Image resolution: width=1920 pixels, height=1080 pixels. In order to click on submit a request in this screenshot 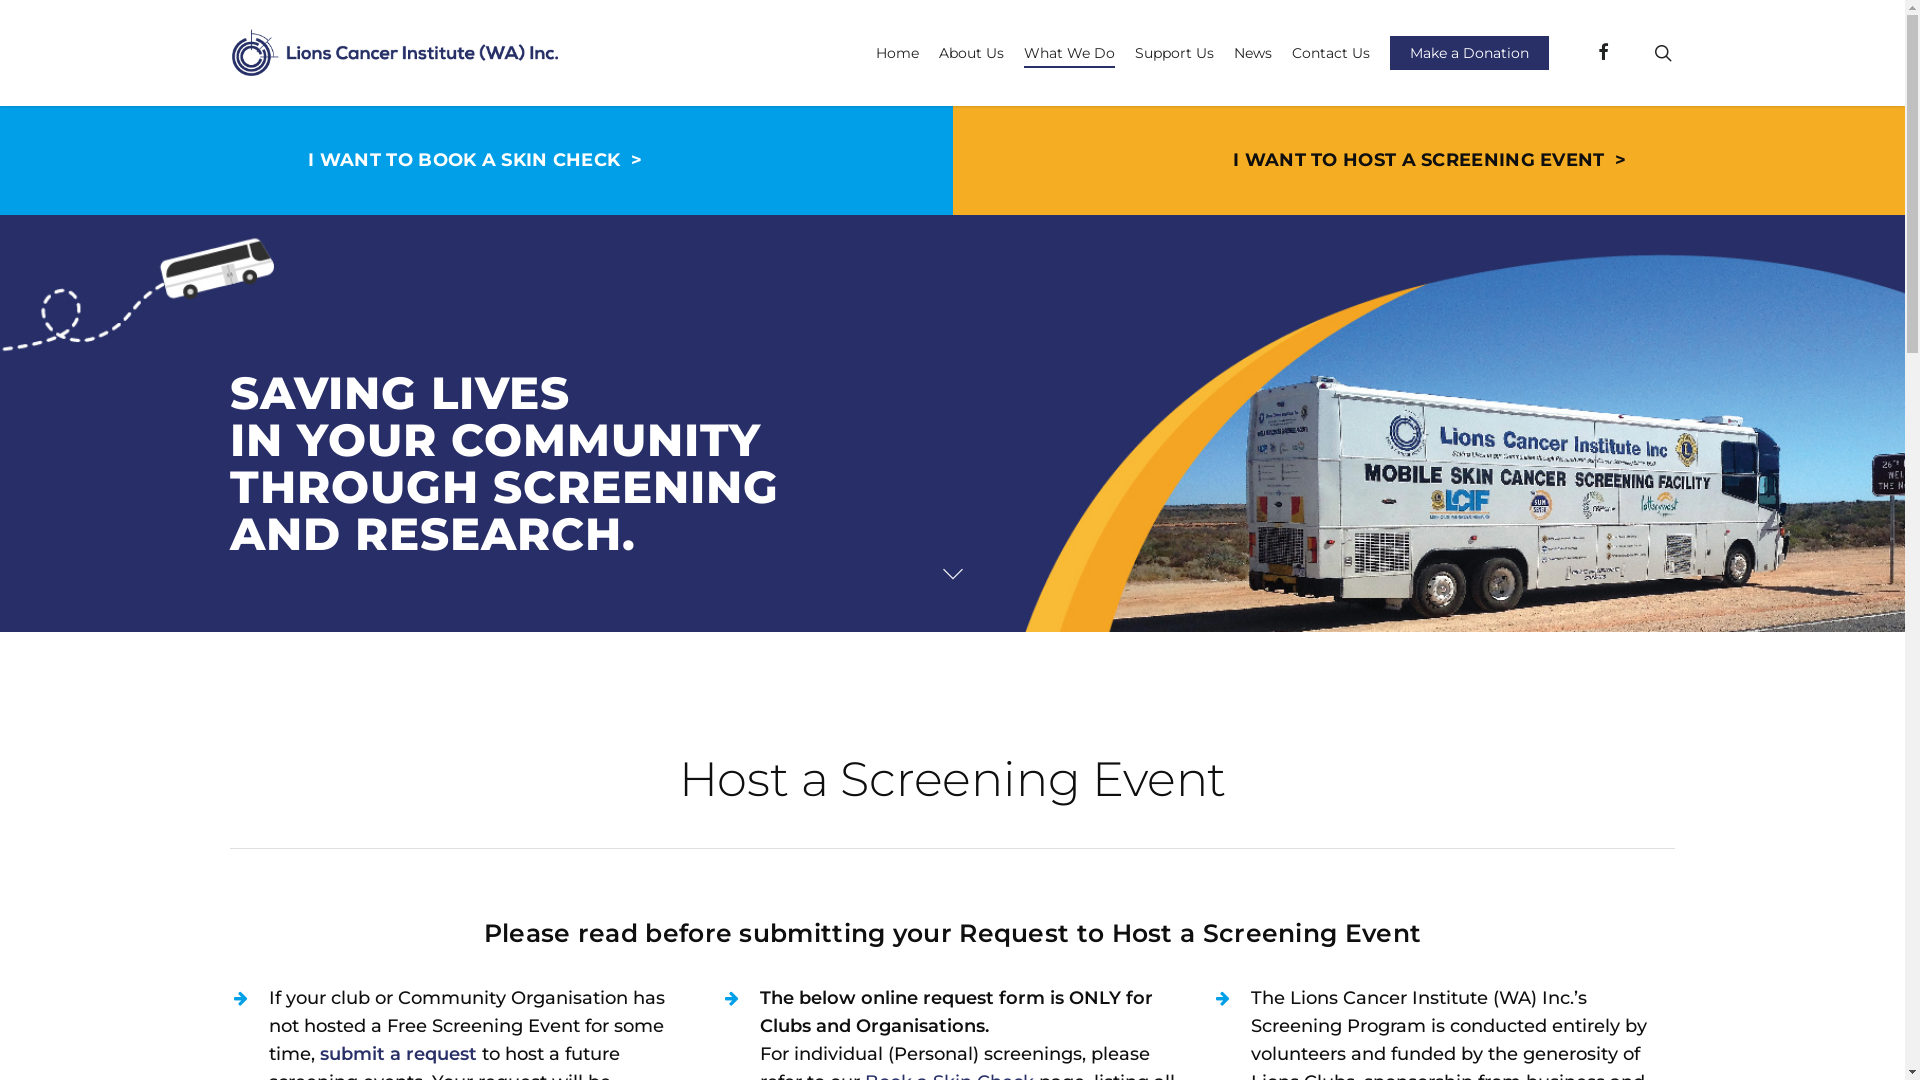, I will do `click(398, 1054)`.